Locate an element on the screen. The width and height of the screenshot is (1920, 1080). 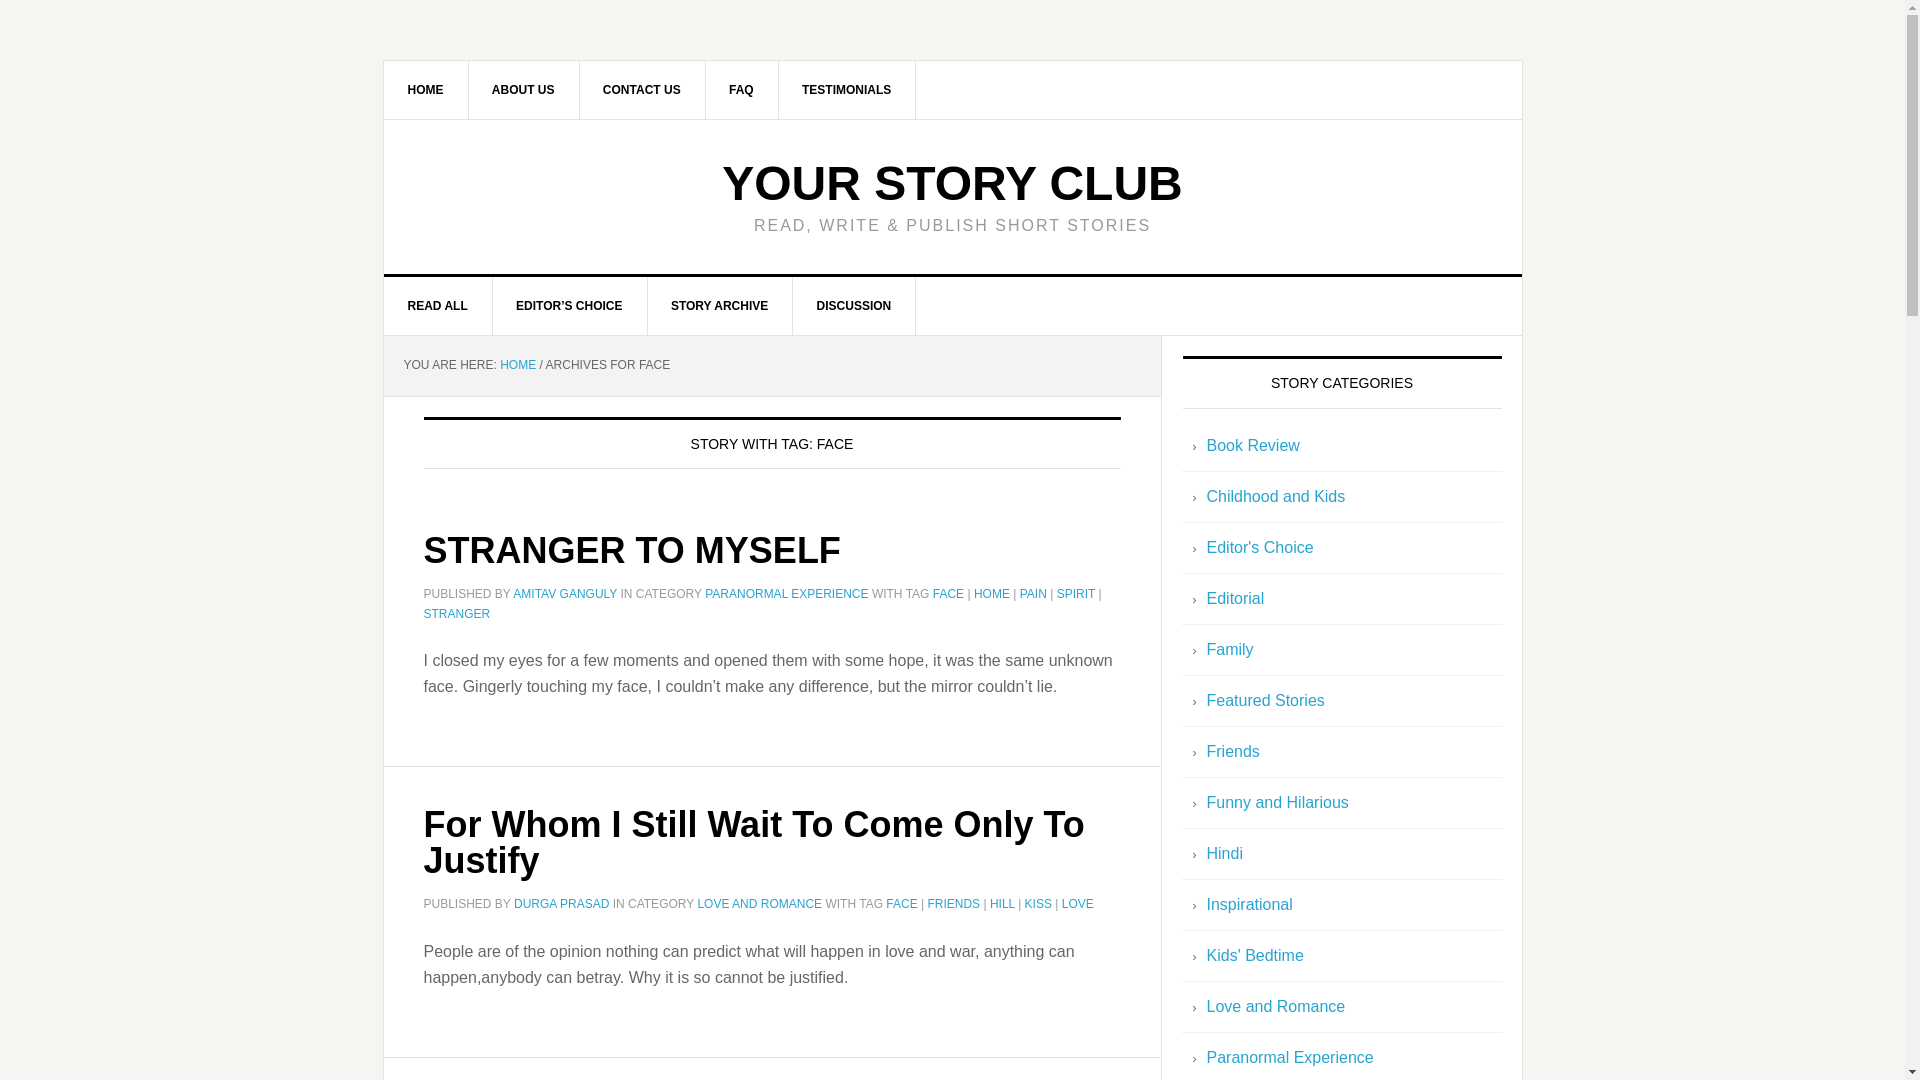
AMITAV GANGULY is located at coordinates (564, 594).